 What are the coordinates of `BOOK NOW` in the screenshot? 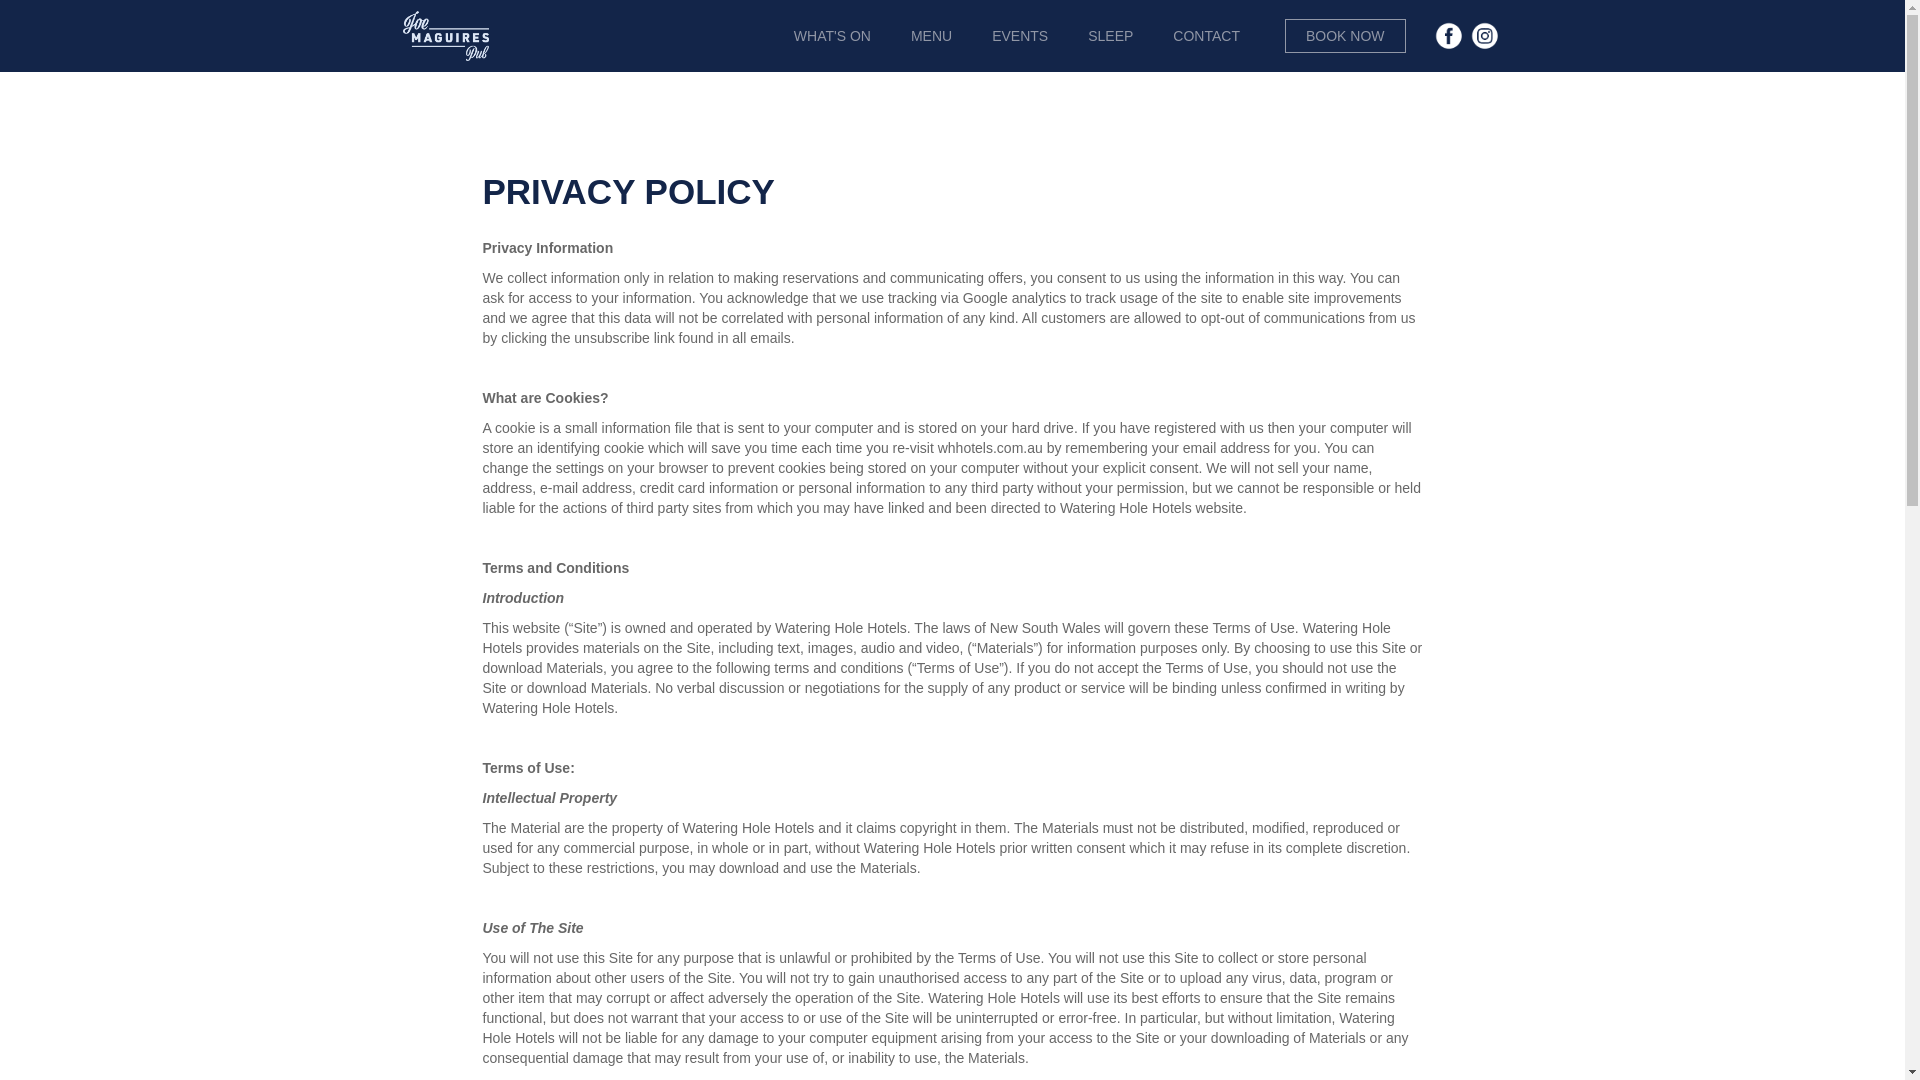 It's located at (1346, 36).